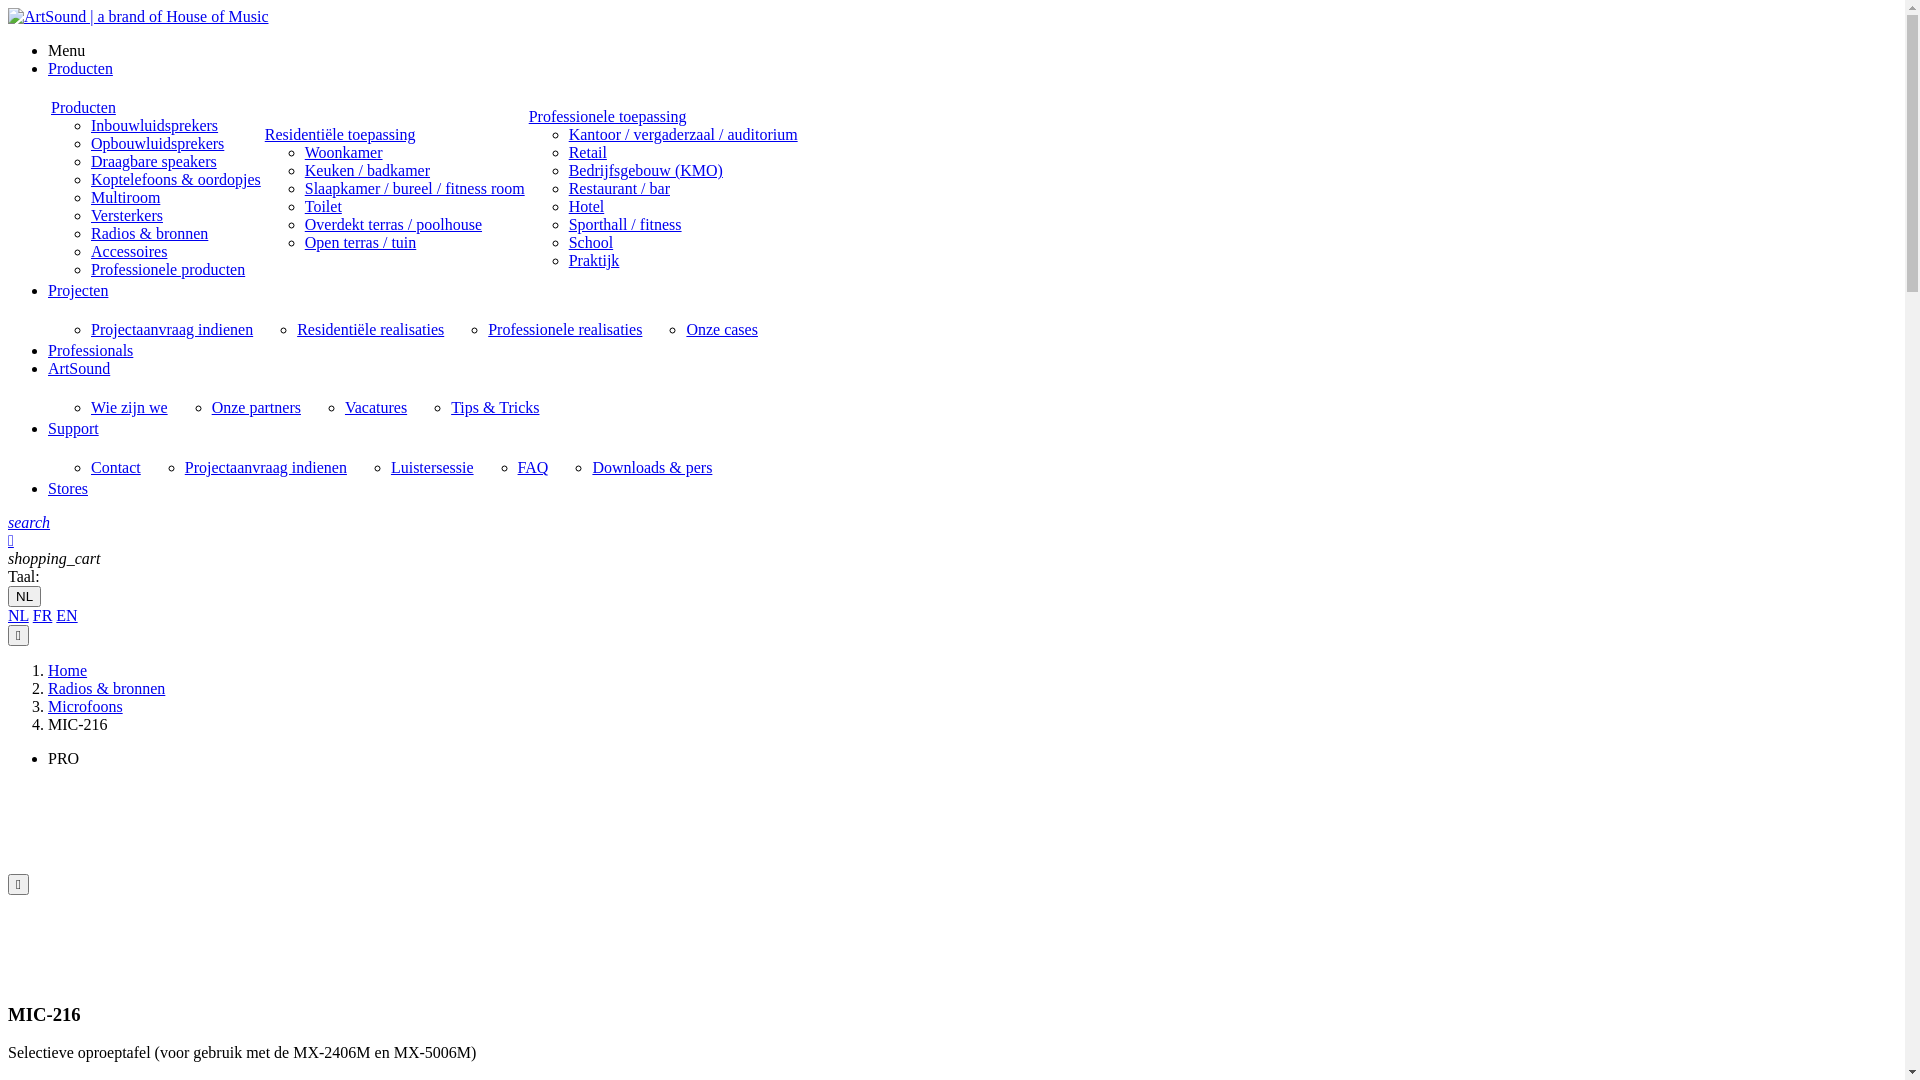 The width and height of the screenshot is (1920, 1080). What do you see at coordinates (361, 242) in the screenshot?
I see `Open terras / tuin` at bounding box center [361, 242].